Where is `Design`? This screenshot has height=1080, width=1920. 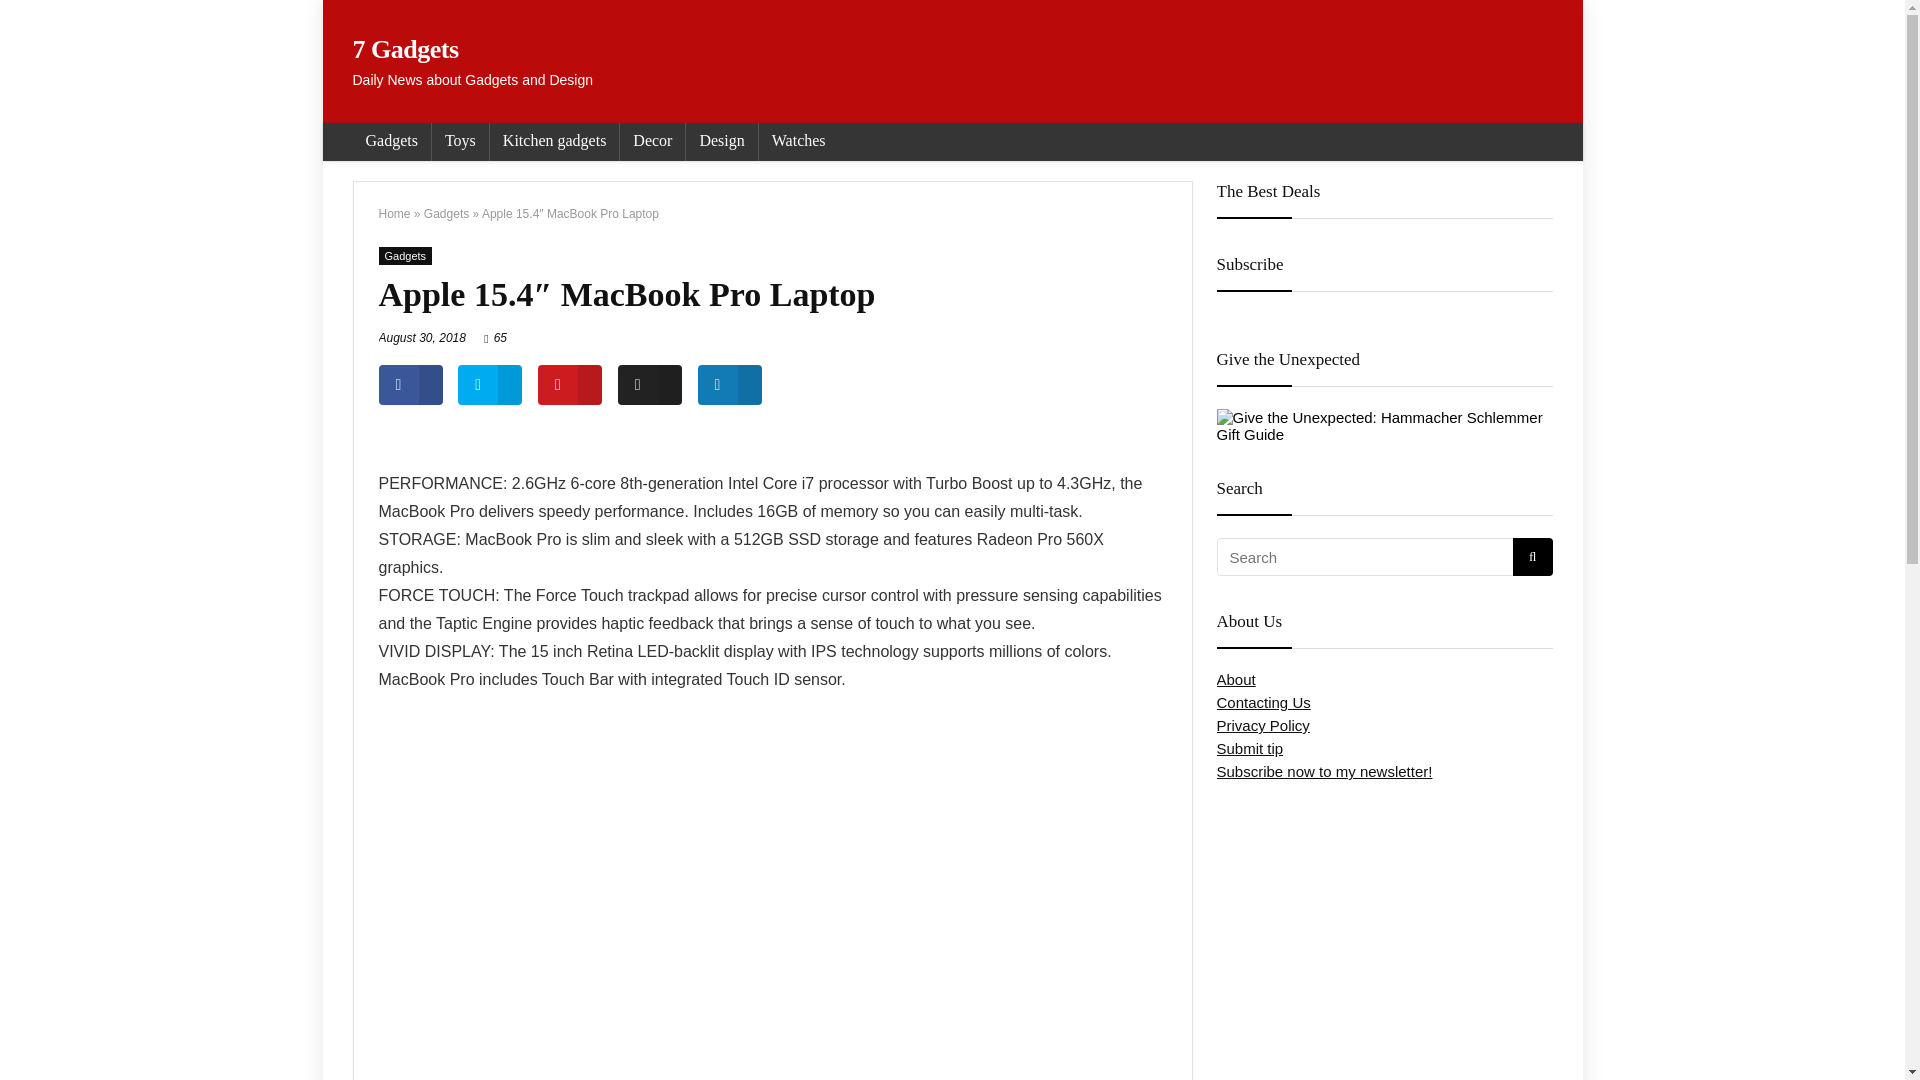 Design is located at coordinates (720, 142).